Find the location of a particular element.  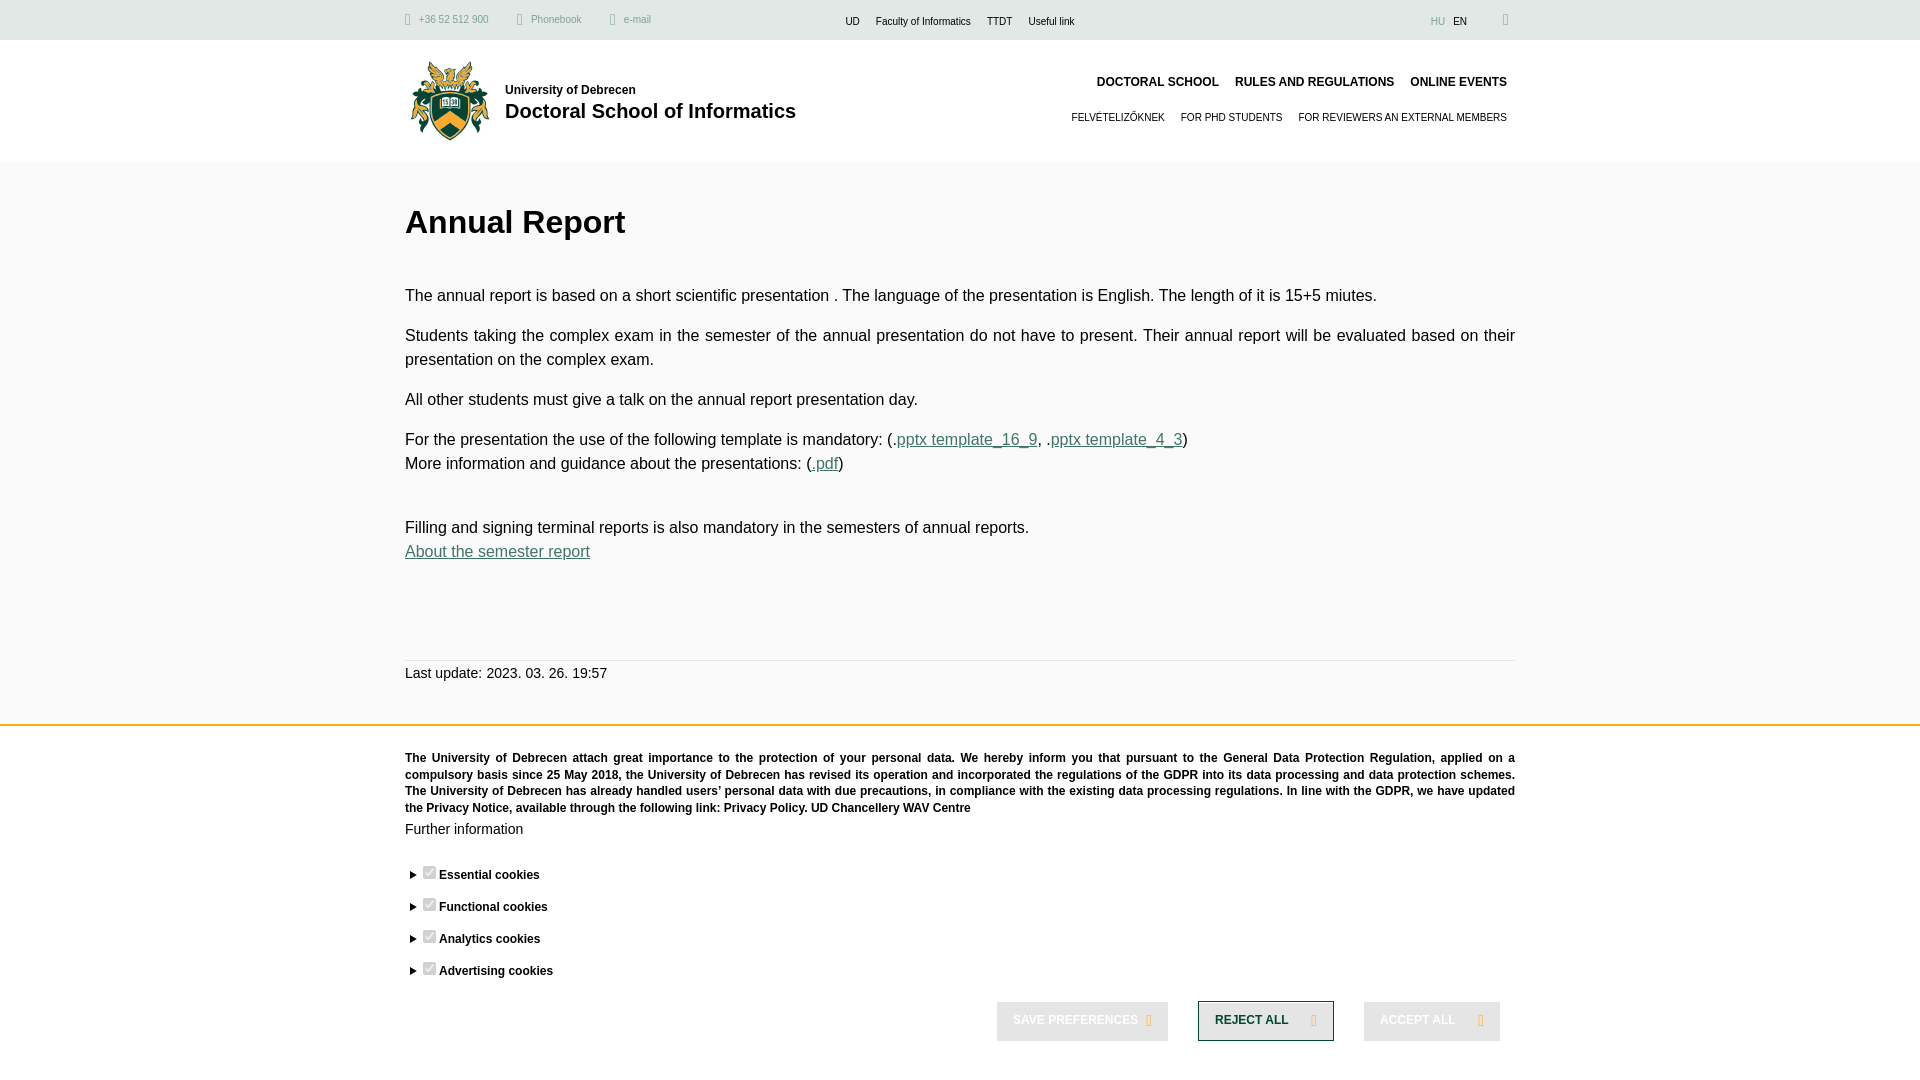

RULES AND REGULATIONS is located at coordinates (1314, 82).